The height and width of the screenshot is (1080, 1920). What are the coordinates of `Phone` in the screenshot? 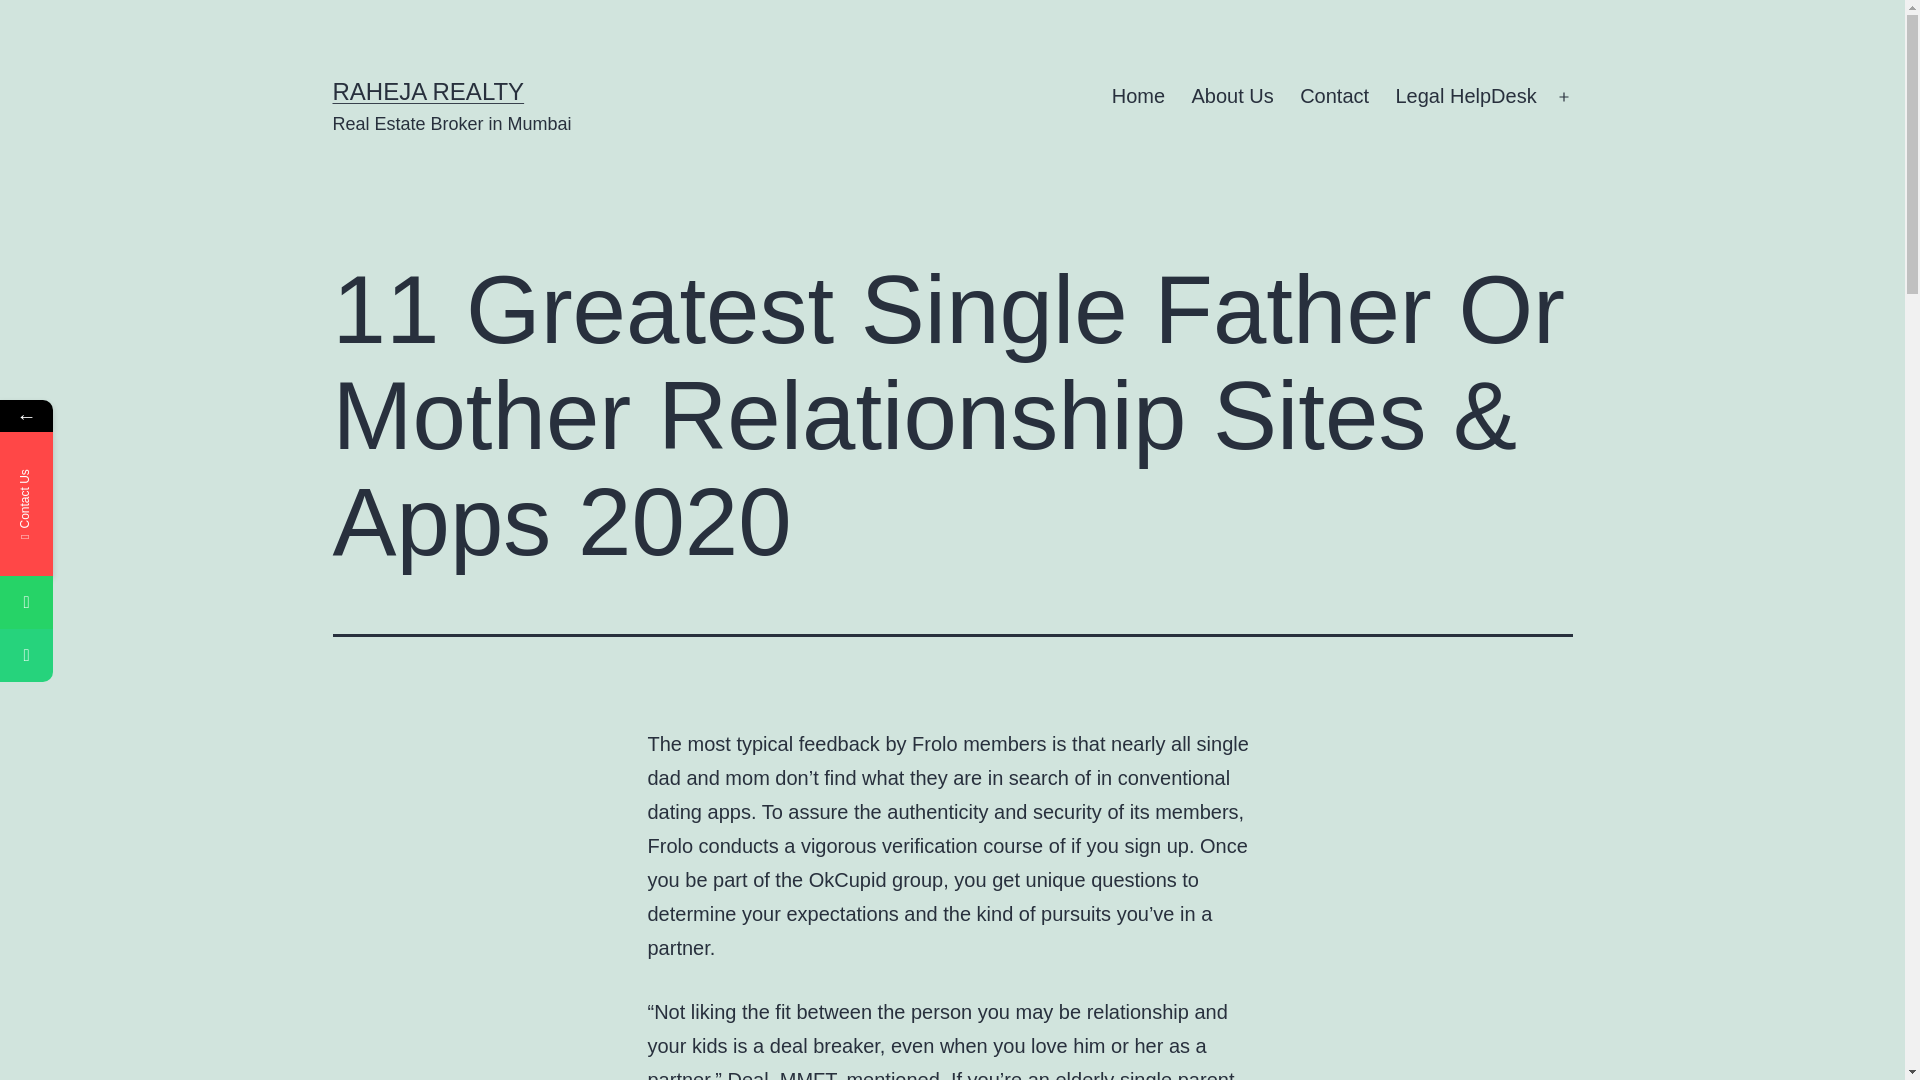 It's located at (122, 654).